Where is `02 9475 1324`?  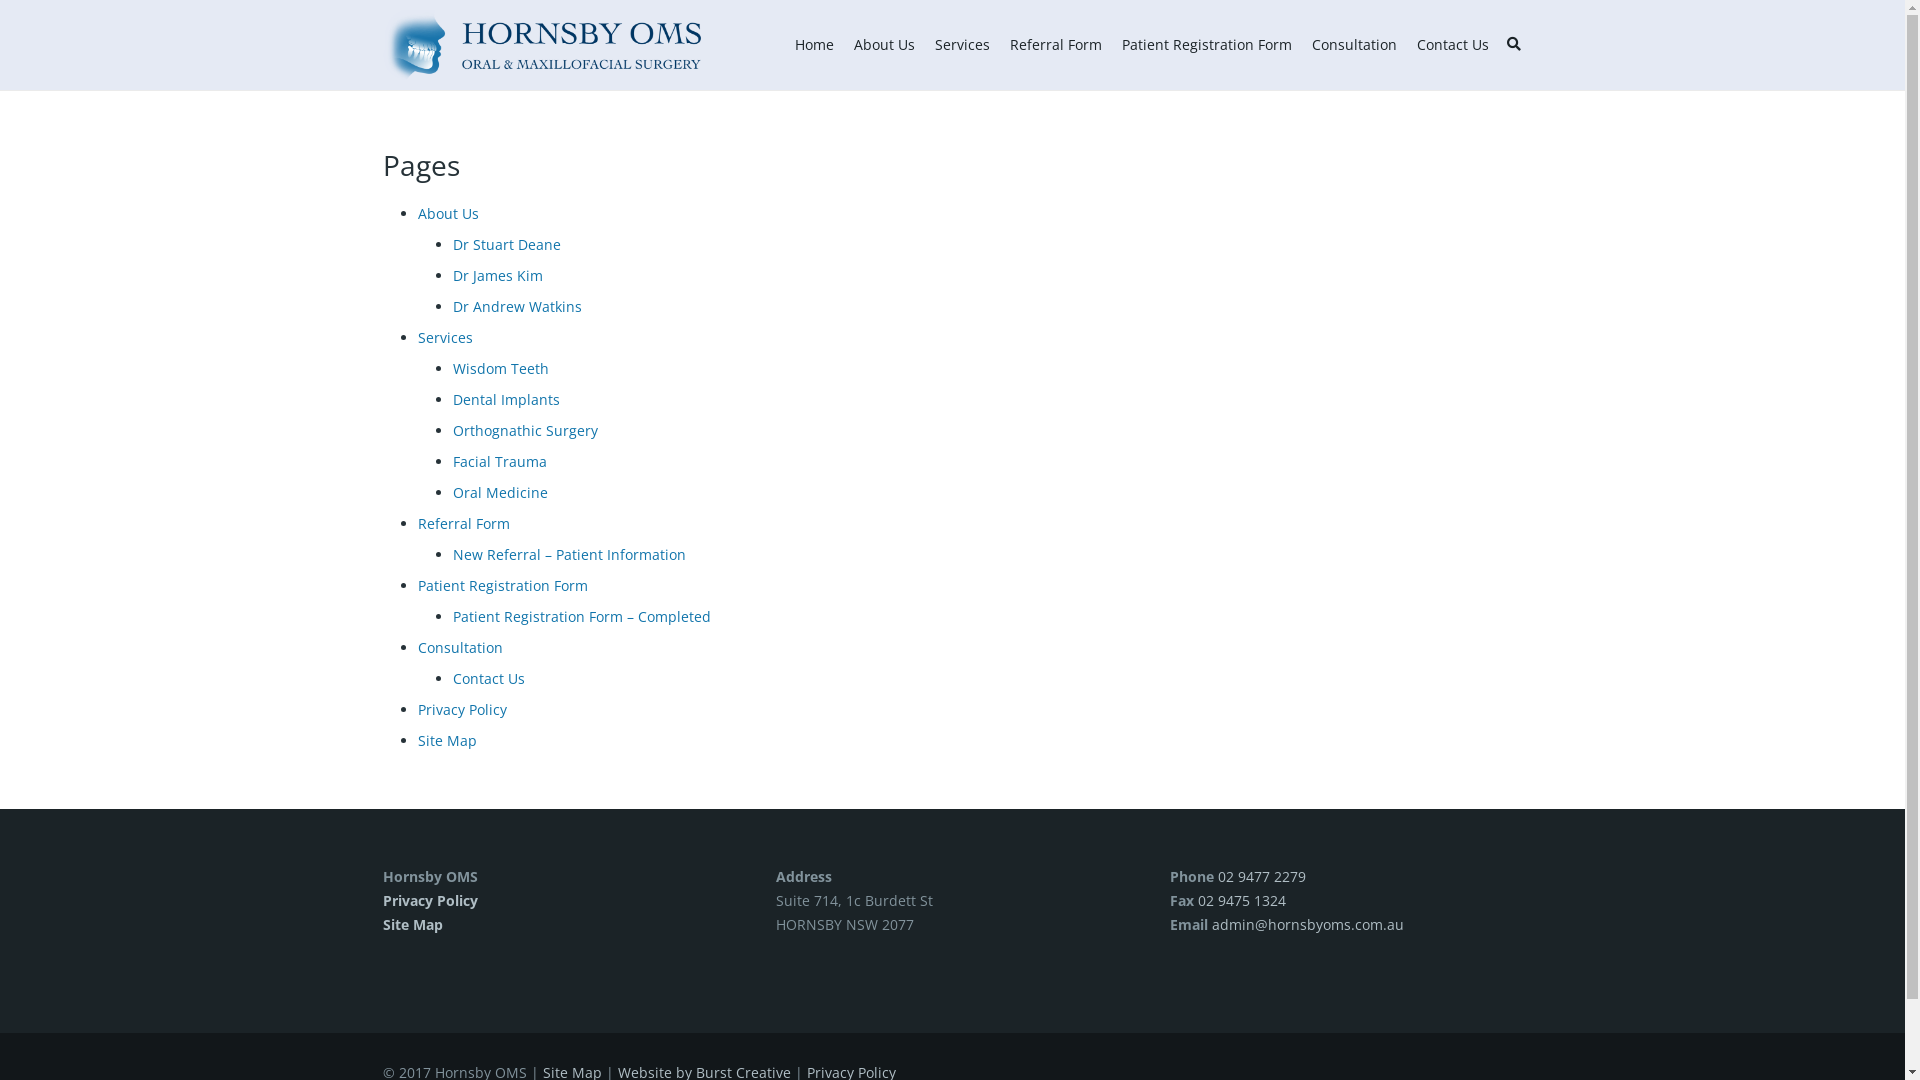 02 9475 1324 is located at coordinates (1242, 900).